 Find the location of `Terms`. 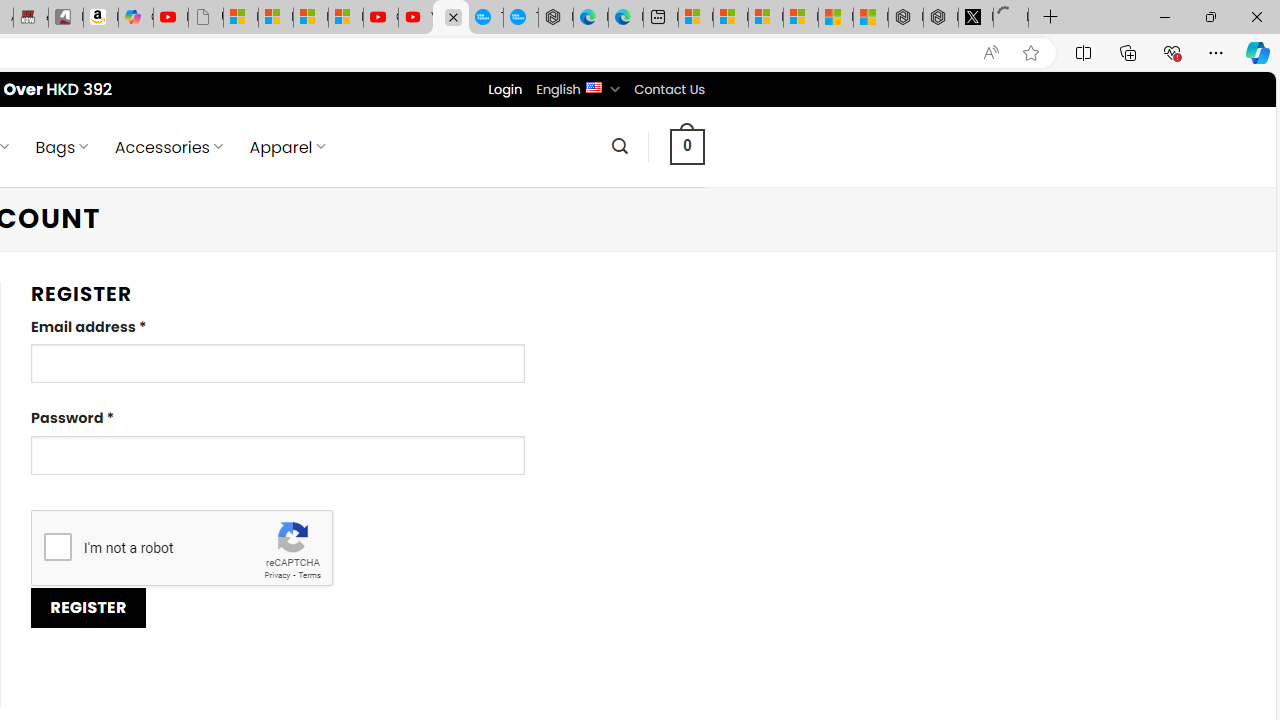

Terms is located at coordinates (309, 576).